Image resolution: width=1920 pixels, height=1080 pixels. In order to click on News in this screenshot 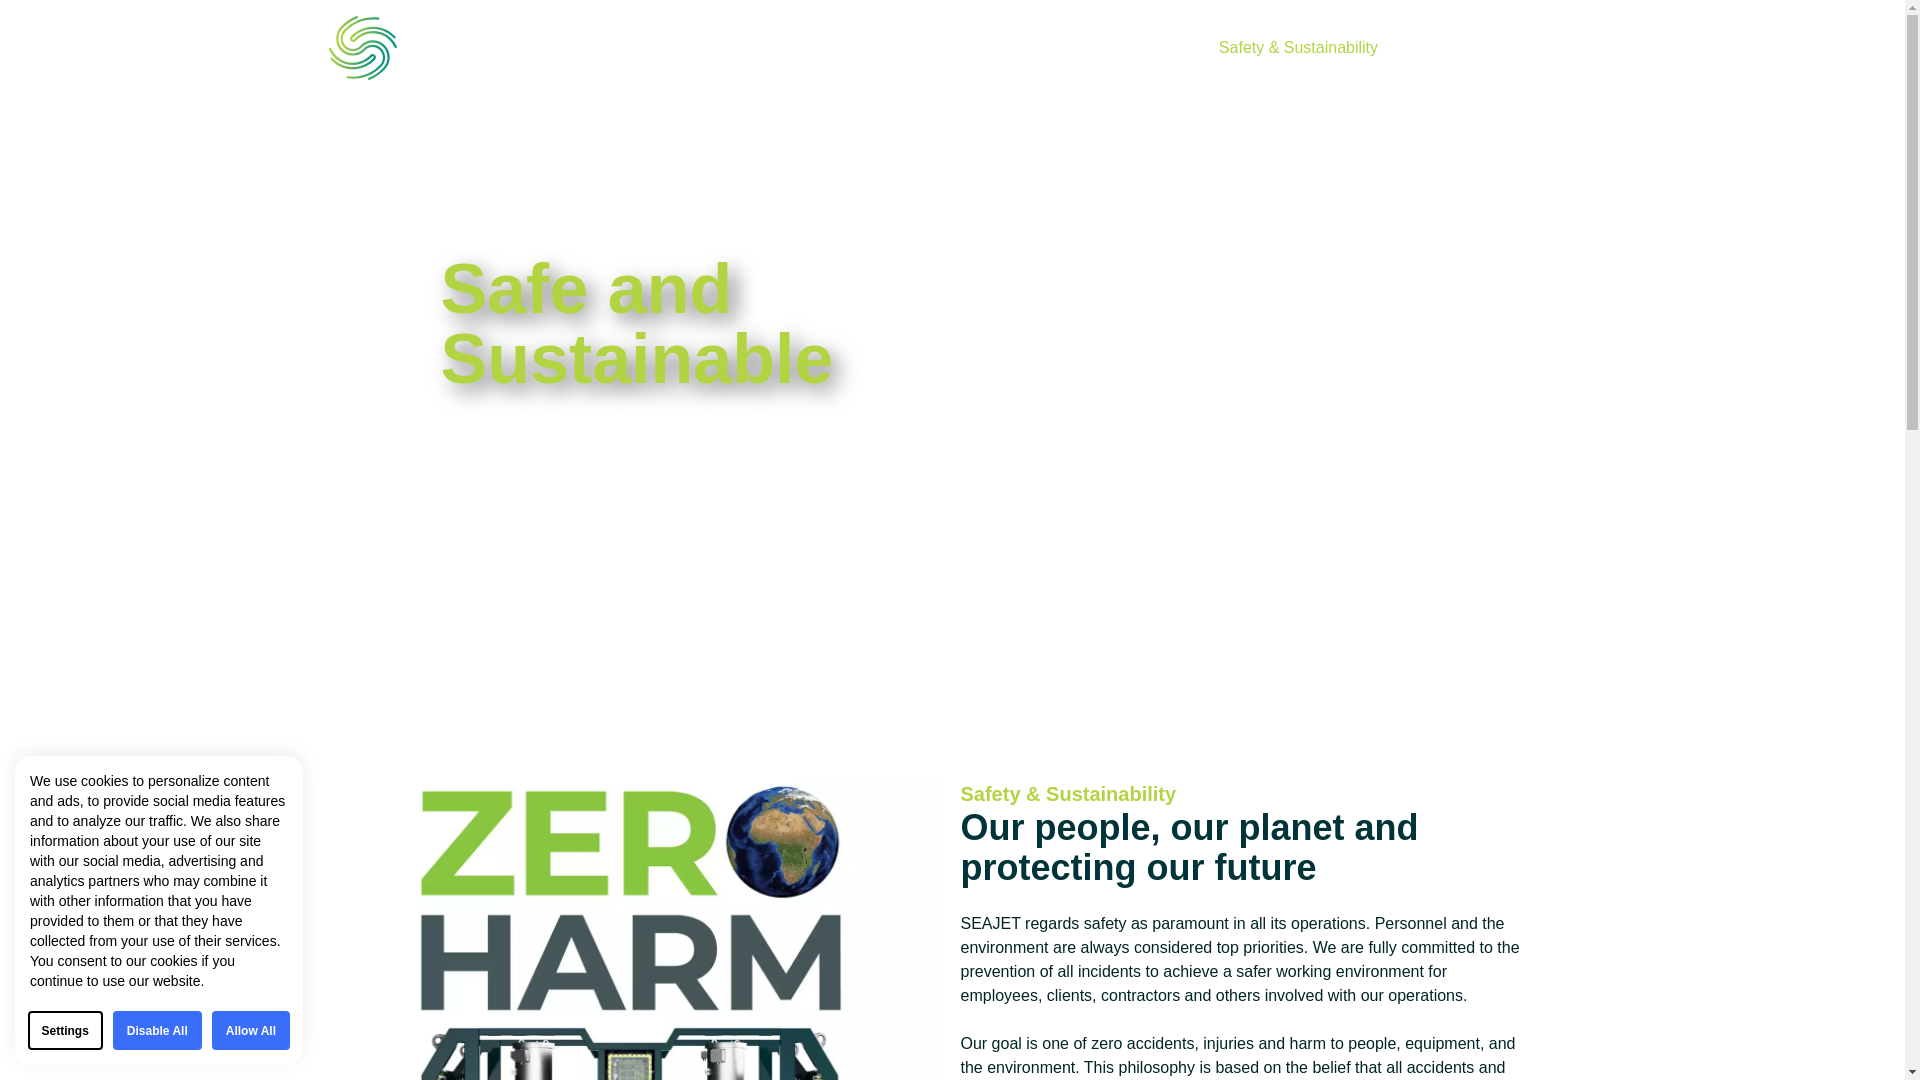, I will do `click(1442, 47)`.